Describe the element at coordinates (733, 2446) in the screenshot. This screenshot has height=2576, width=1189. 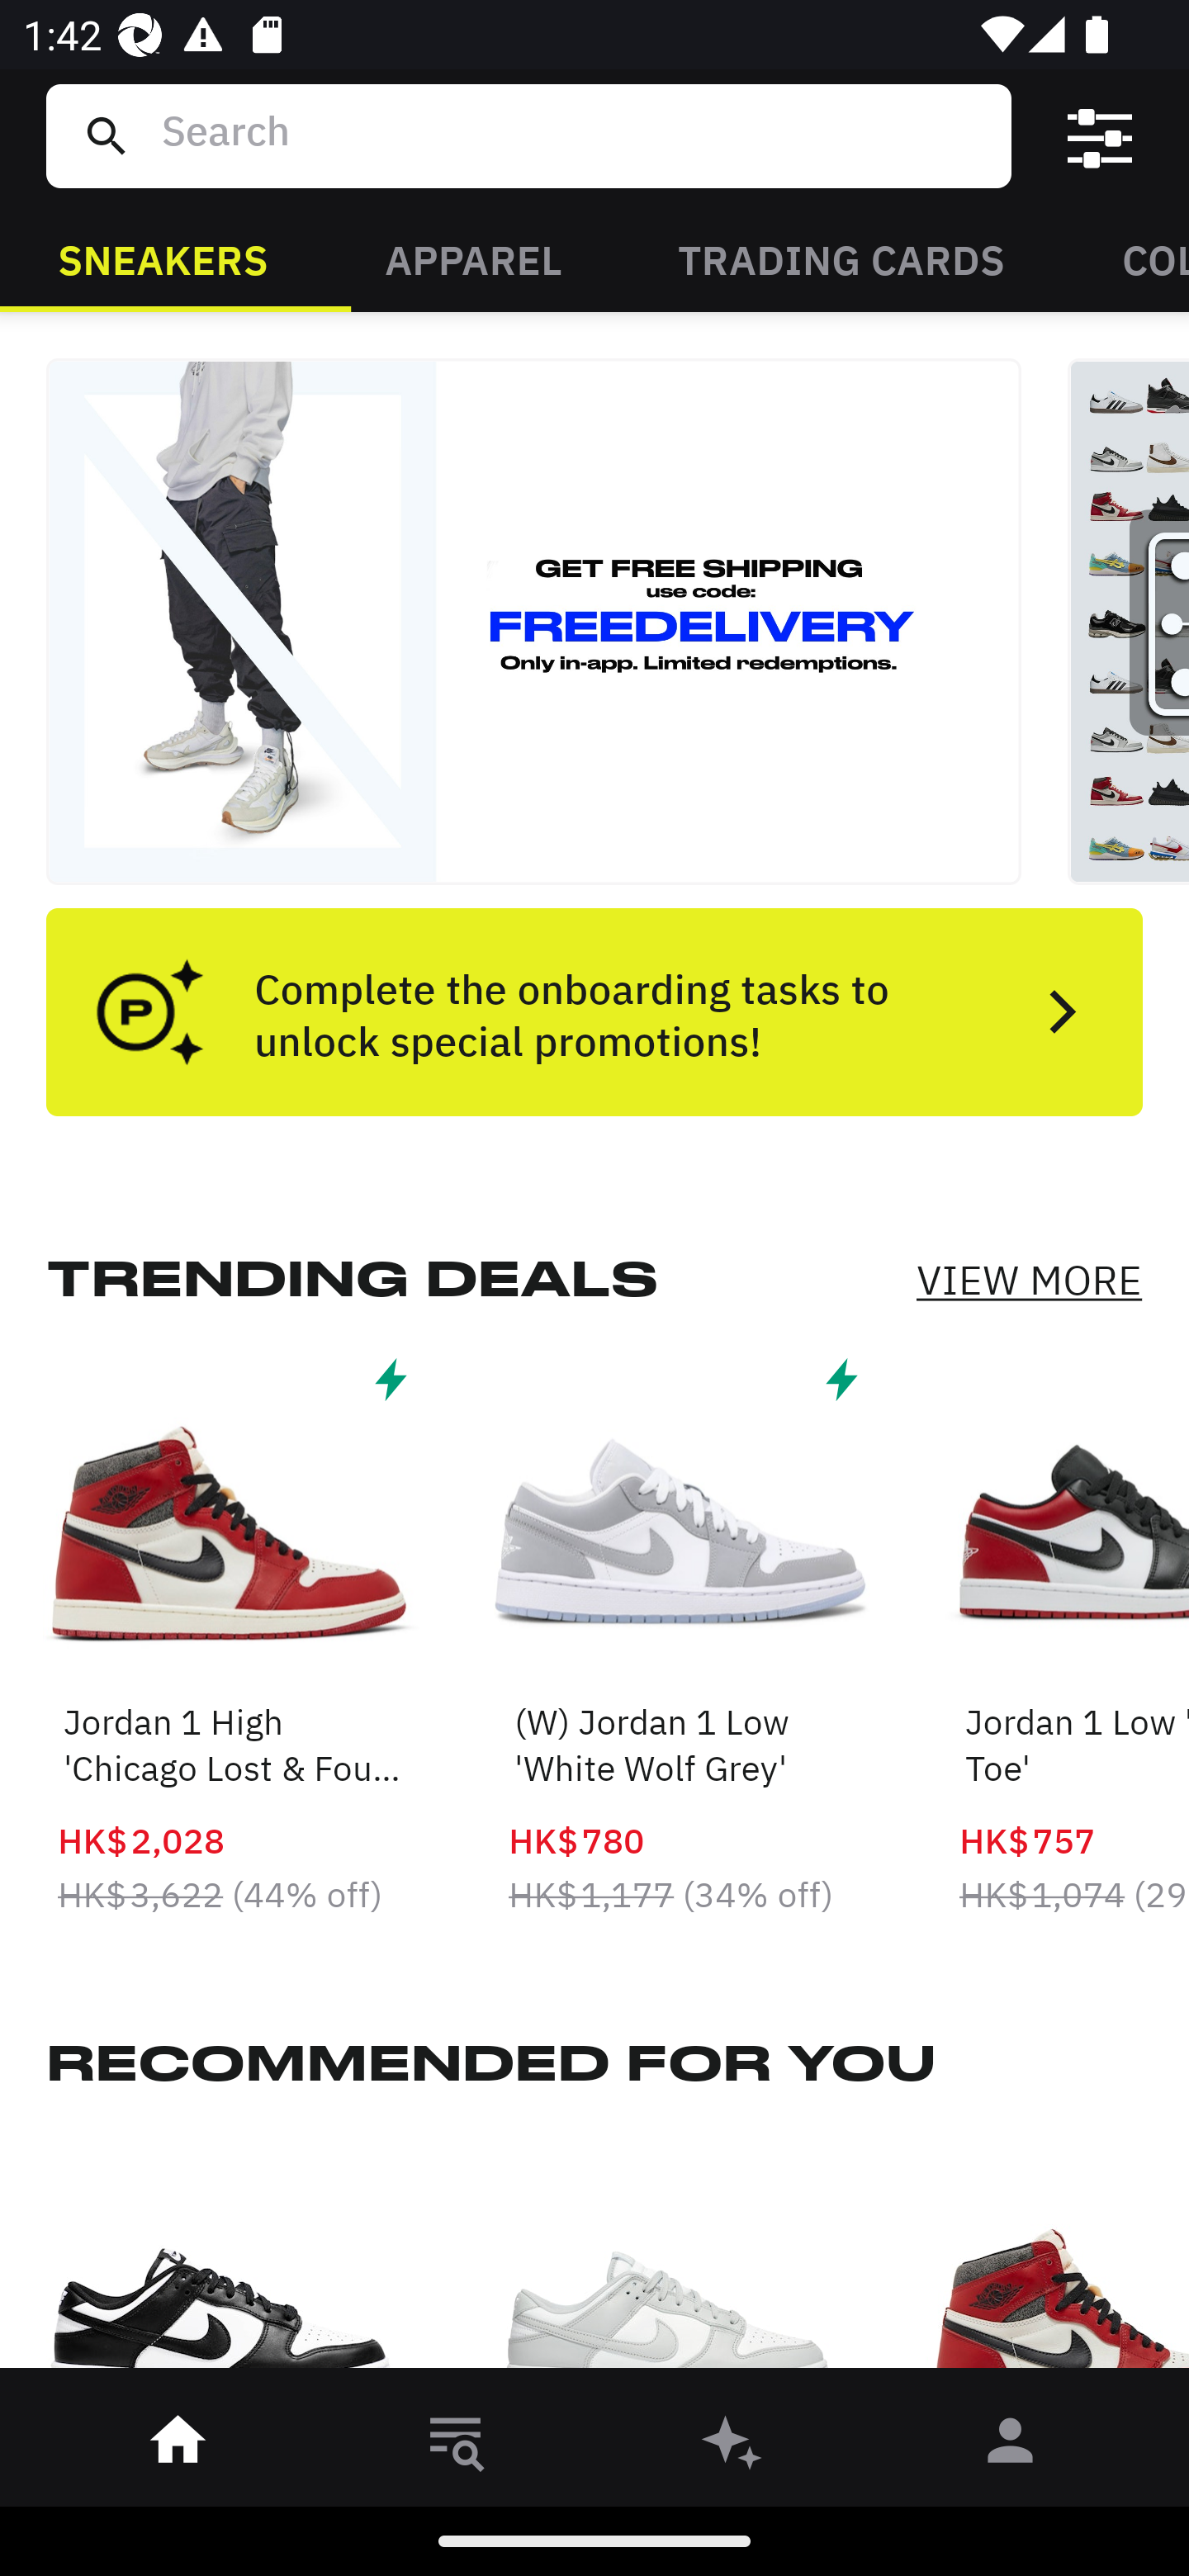
I see `󰫢` at that location.